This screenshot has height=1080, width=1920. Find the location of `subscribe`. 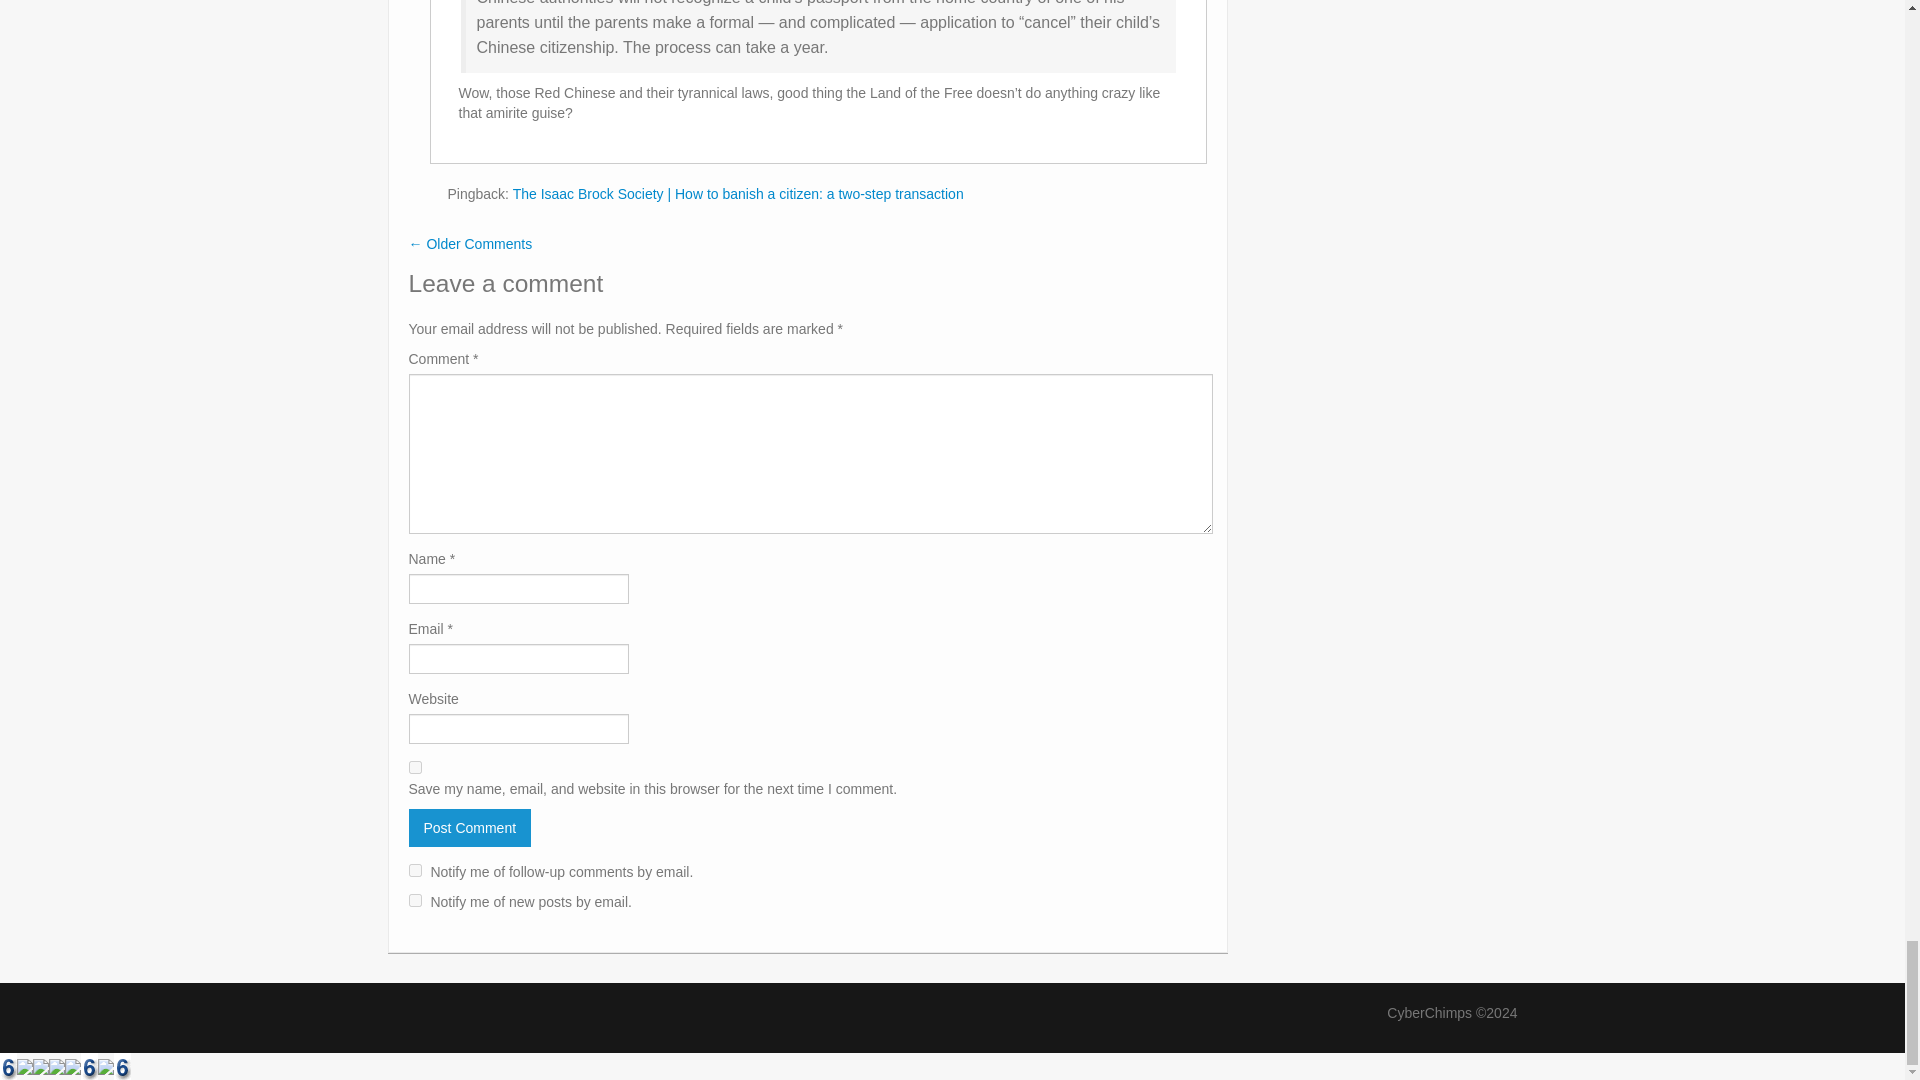

subscribe is located at coordinates (414, 900).